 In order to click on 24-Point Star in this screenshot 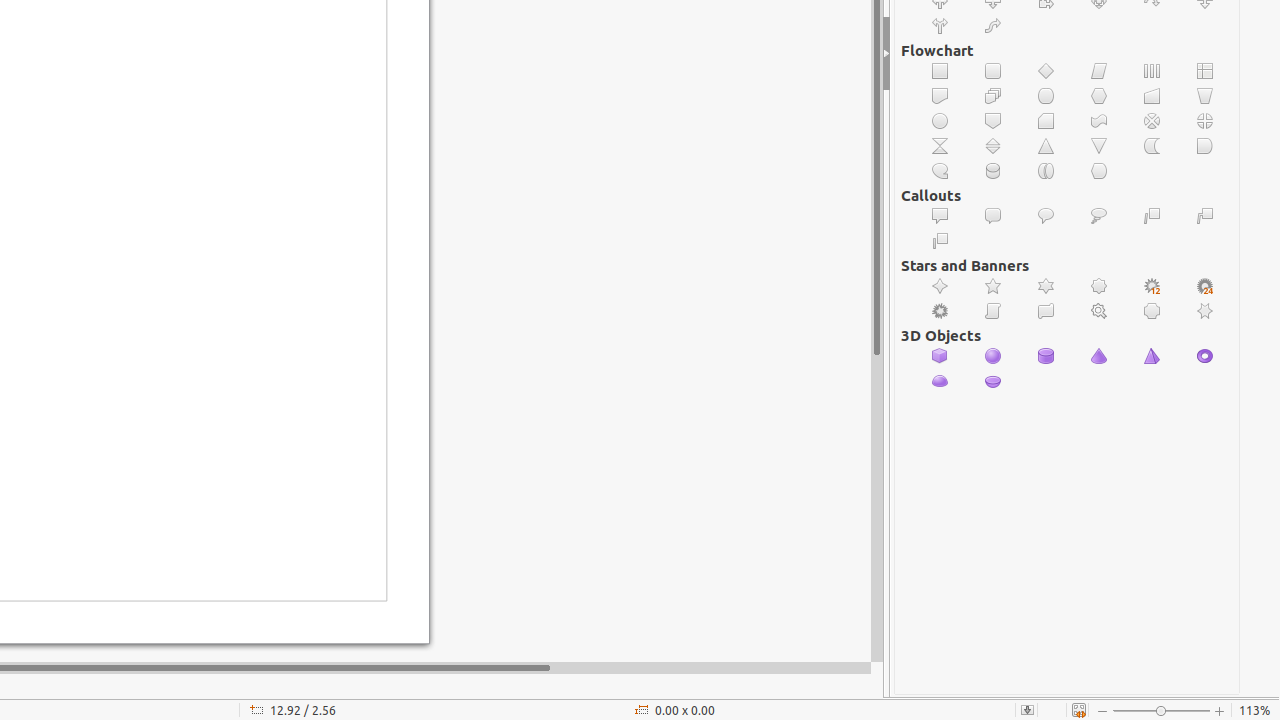, I will do `click(1206, 286)`.